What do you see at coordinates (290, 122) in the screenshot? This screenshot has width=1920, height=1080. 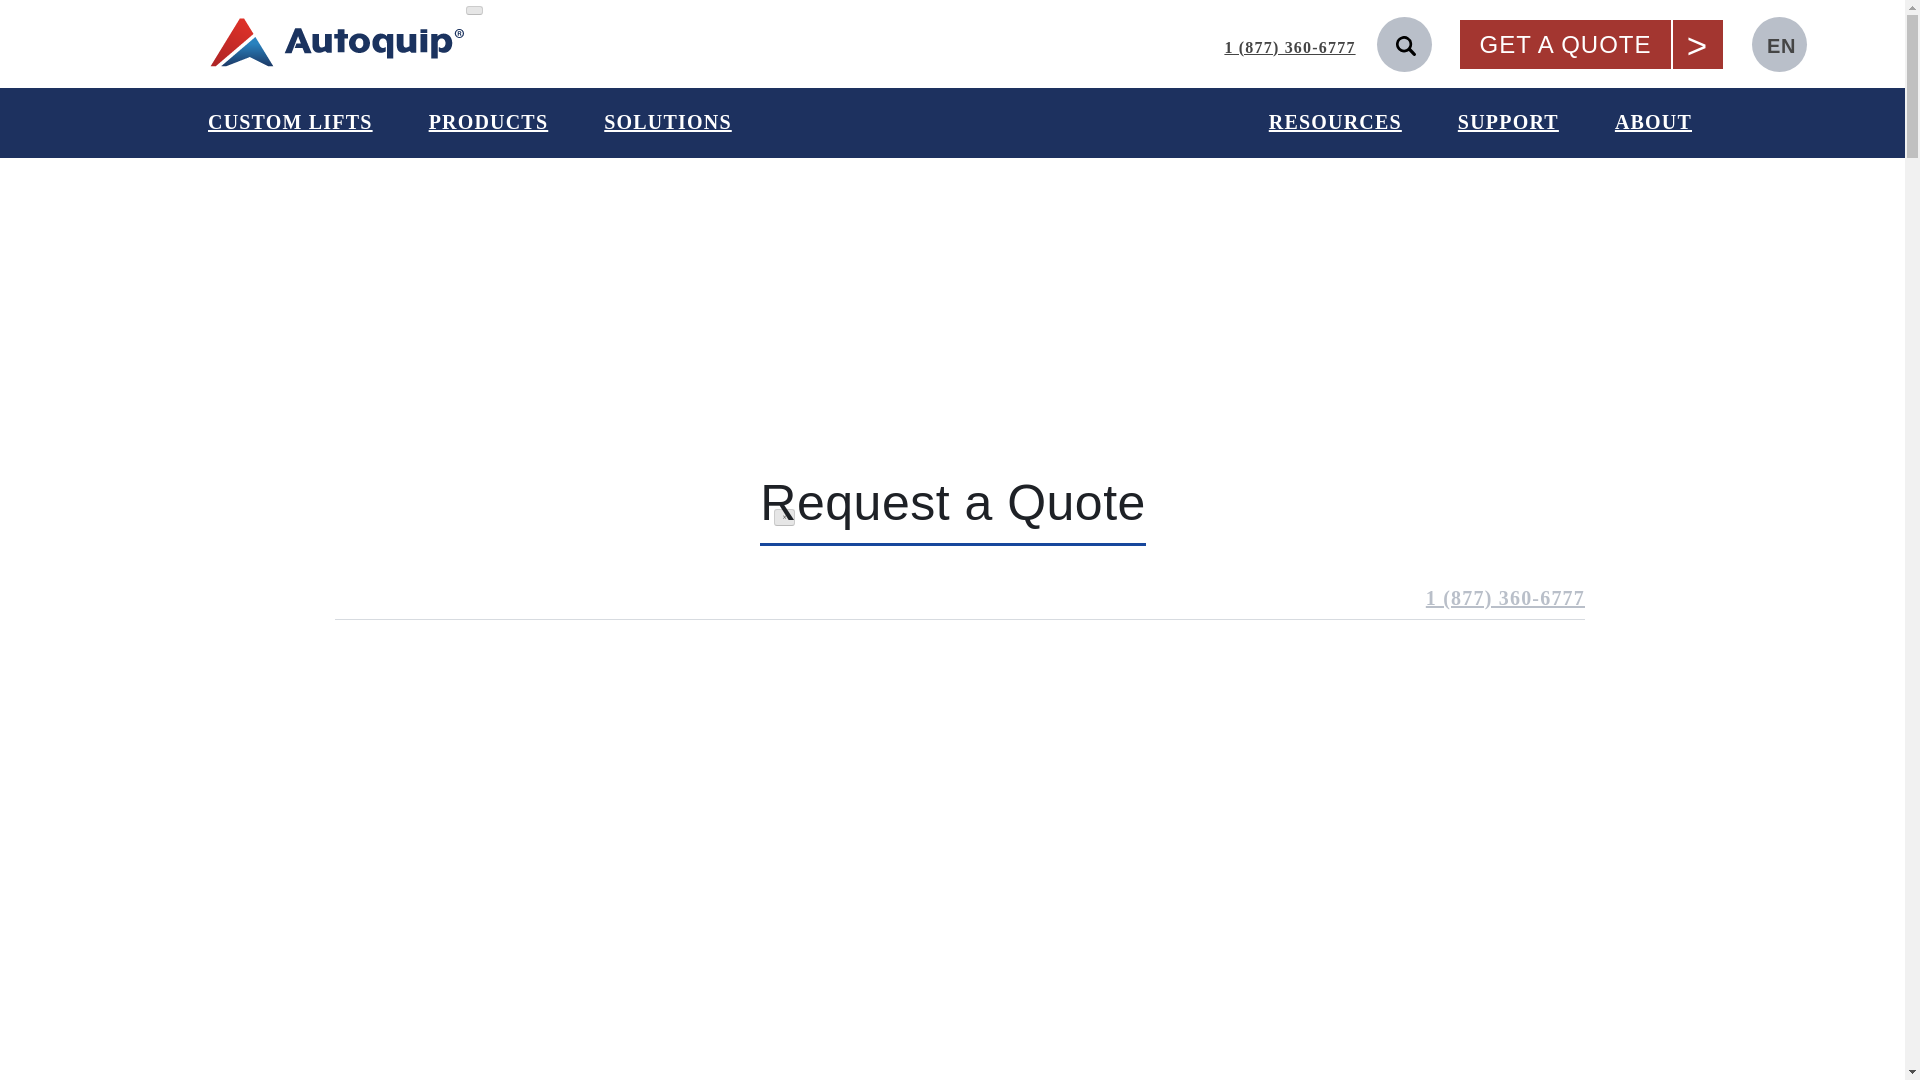 I see `CUSTOM LIFTS` at bounding box center [290, 122].